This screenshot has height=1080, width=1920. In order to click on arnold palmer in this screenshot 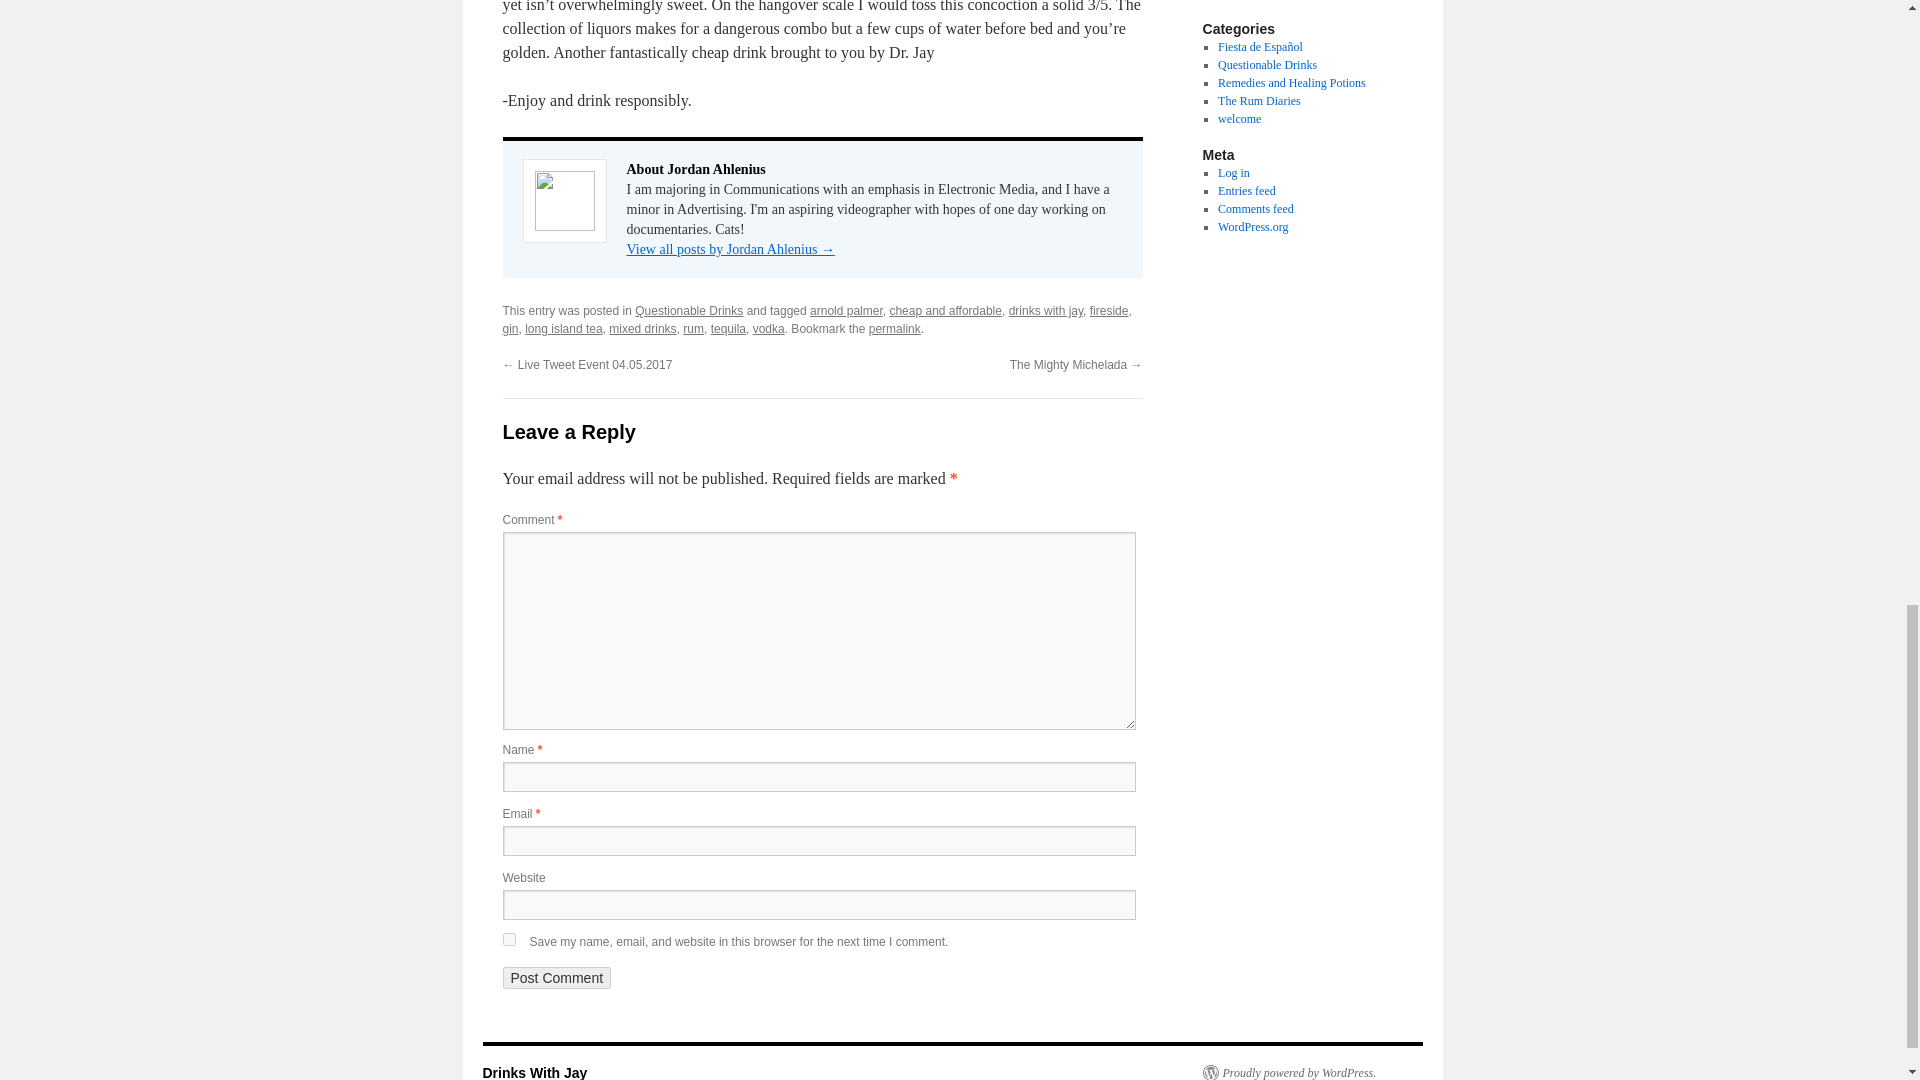, I will do `click(846, 310)`.